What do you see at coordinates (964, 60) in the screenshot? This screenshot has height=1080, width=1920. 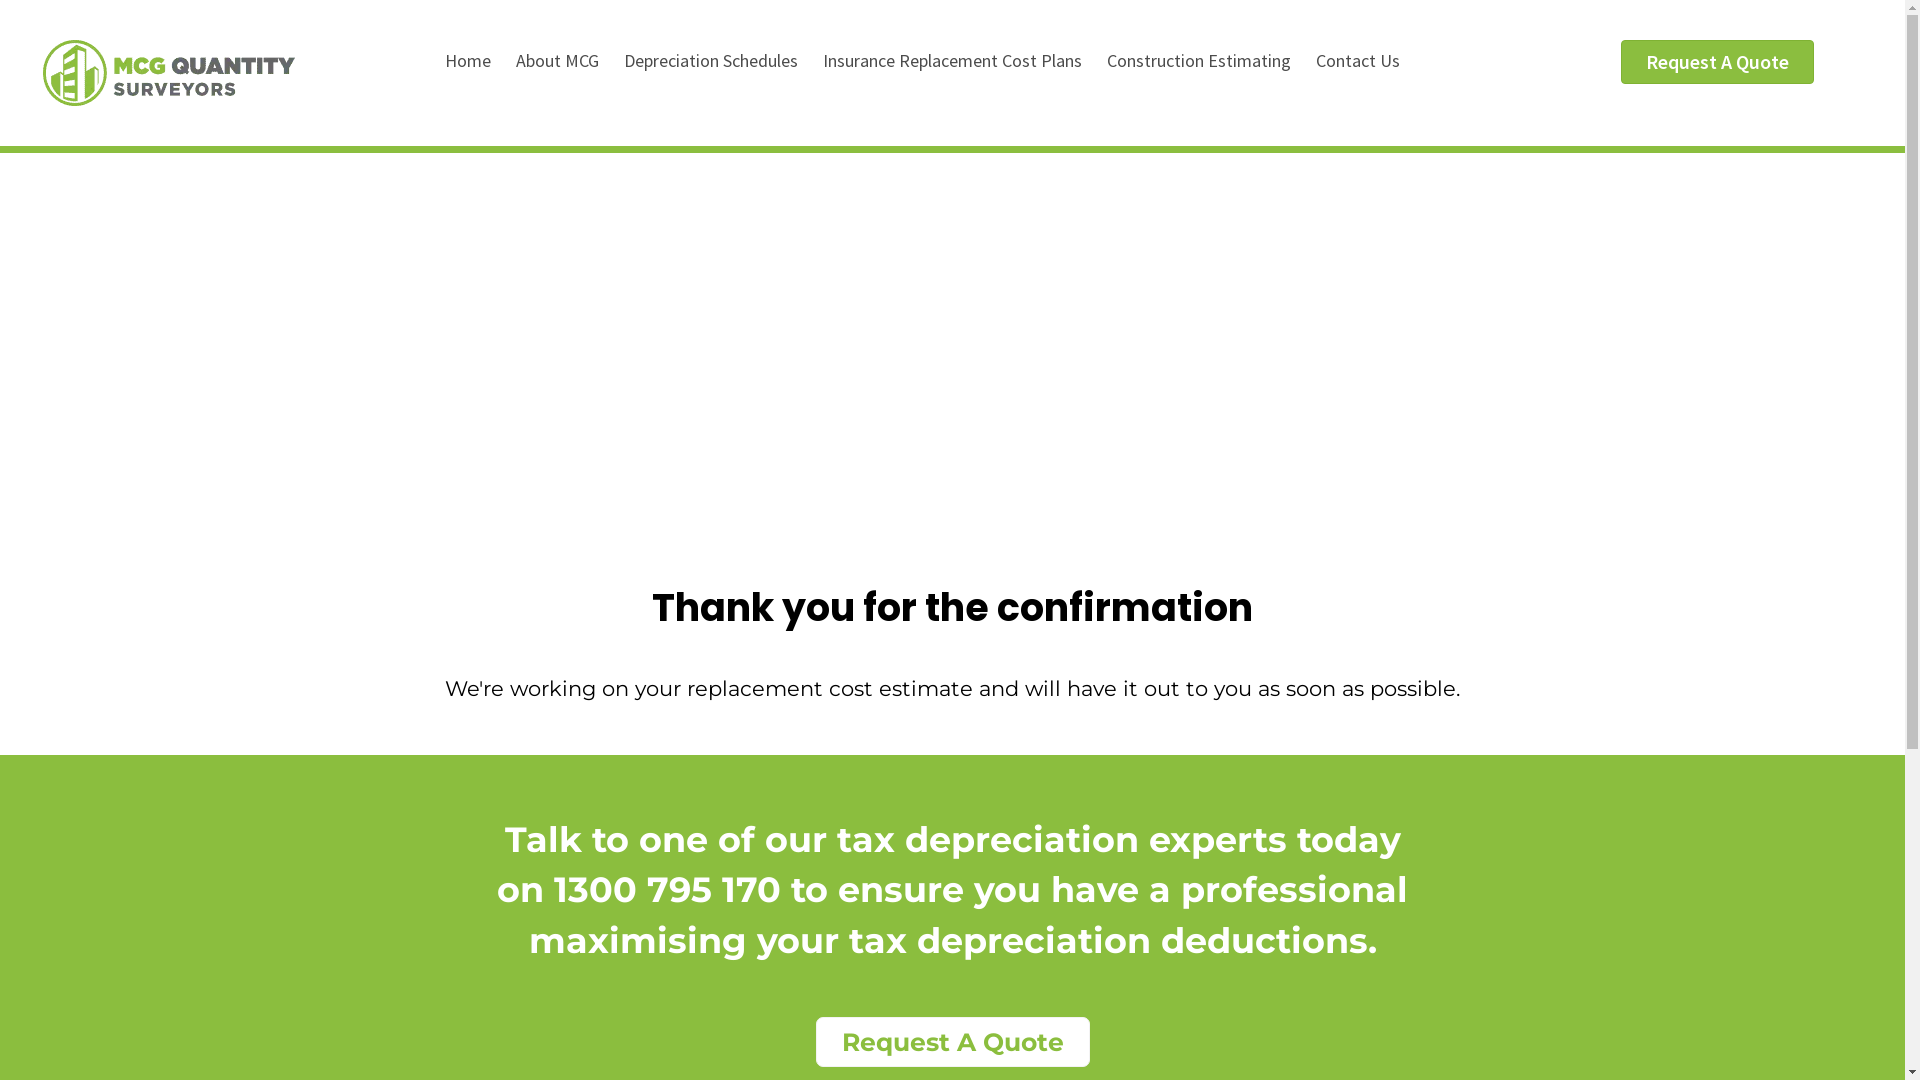 I see `Insurance Replacement Cost Plans` at bounding box center [964, 60].